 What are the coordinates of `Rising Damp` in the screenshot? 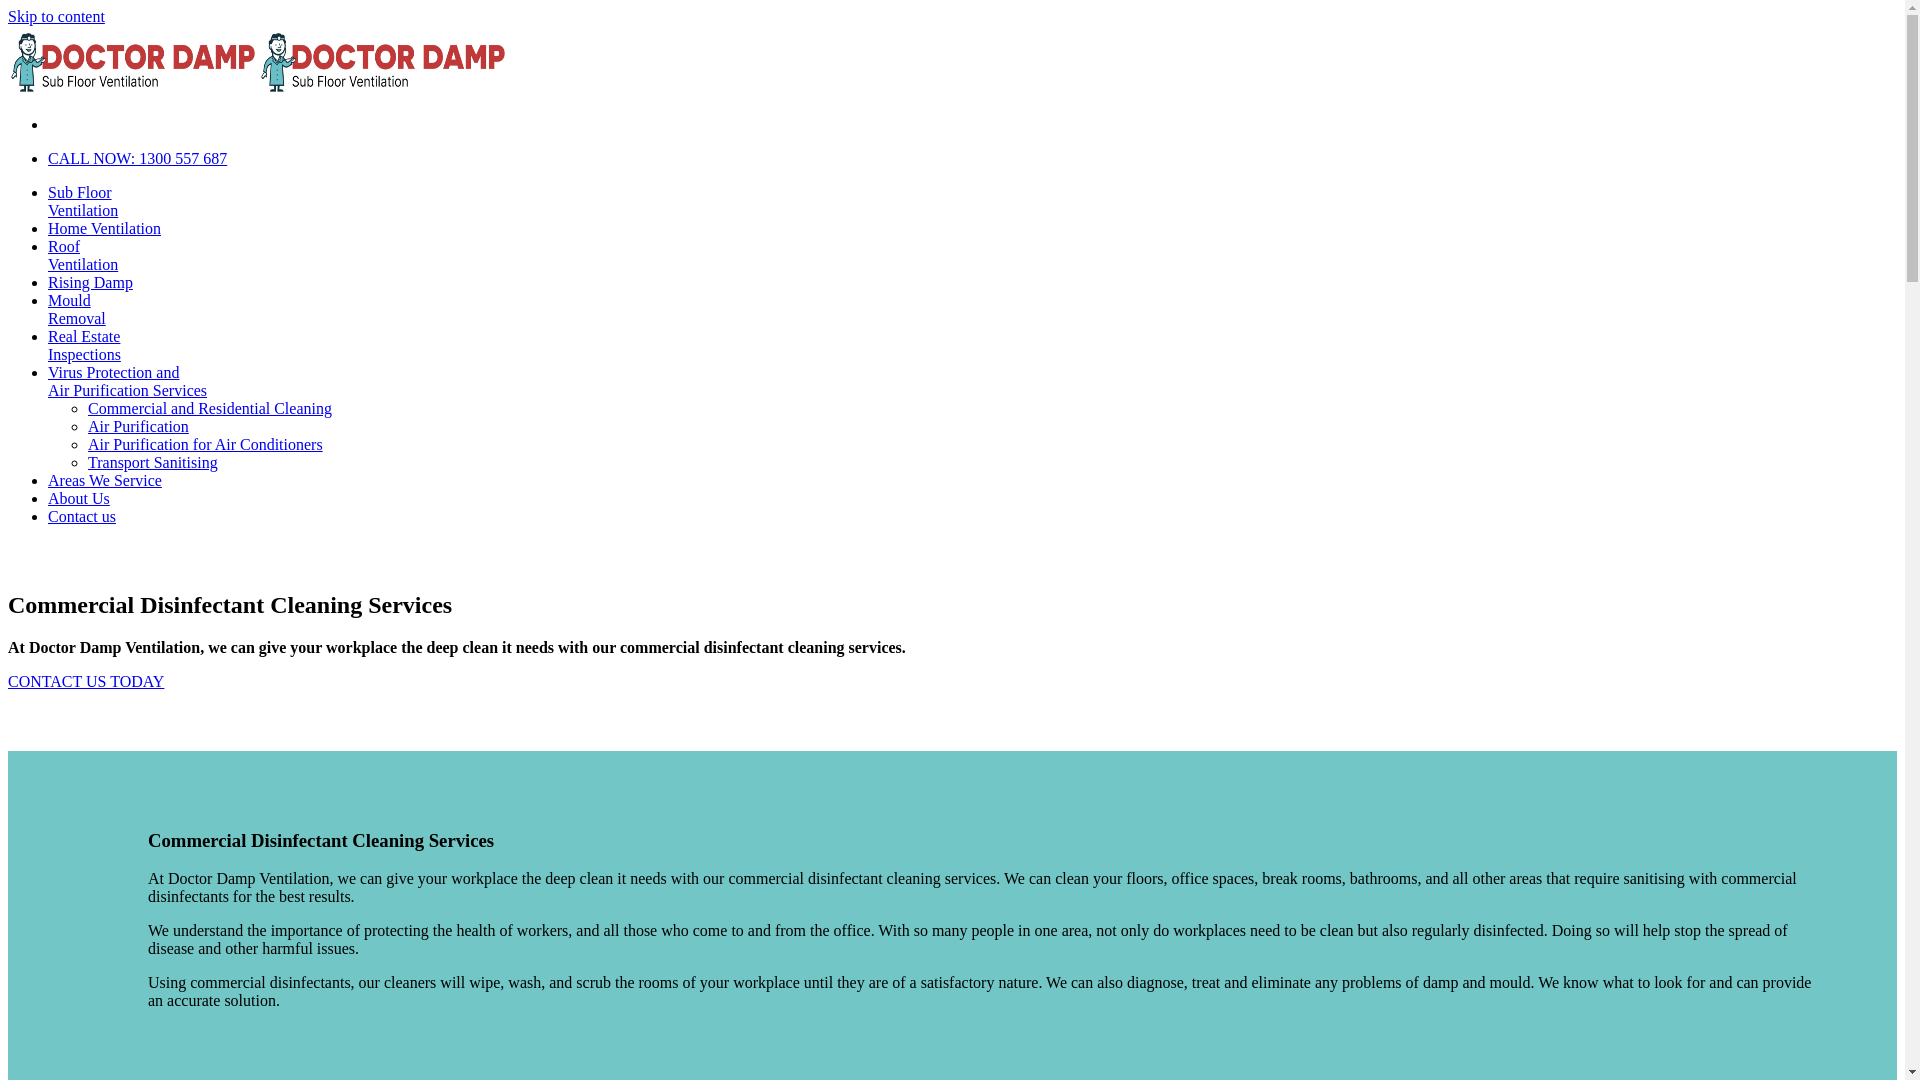 It's located at (90, 282).